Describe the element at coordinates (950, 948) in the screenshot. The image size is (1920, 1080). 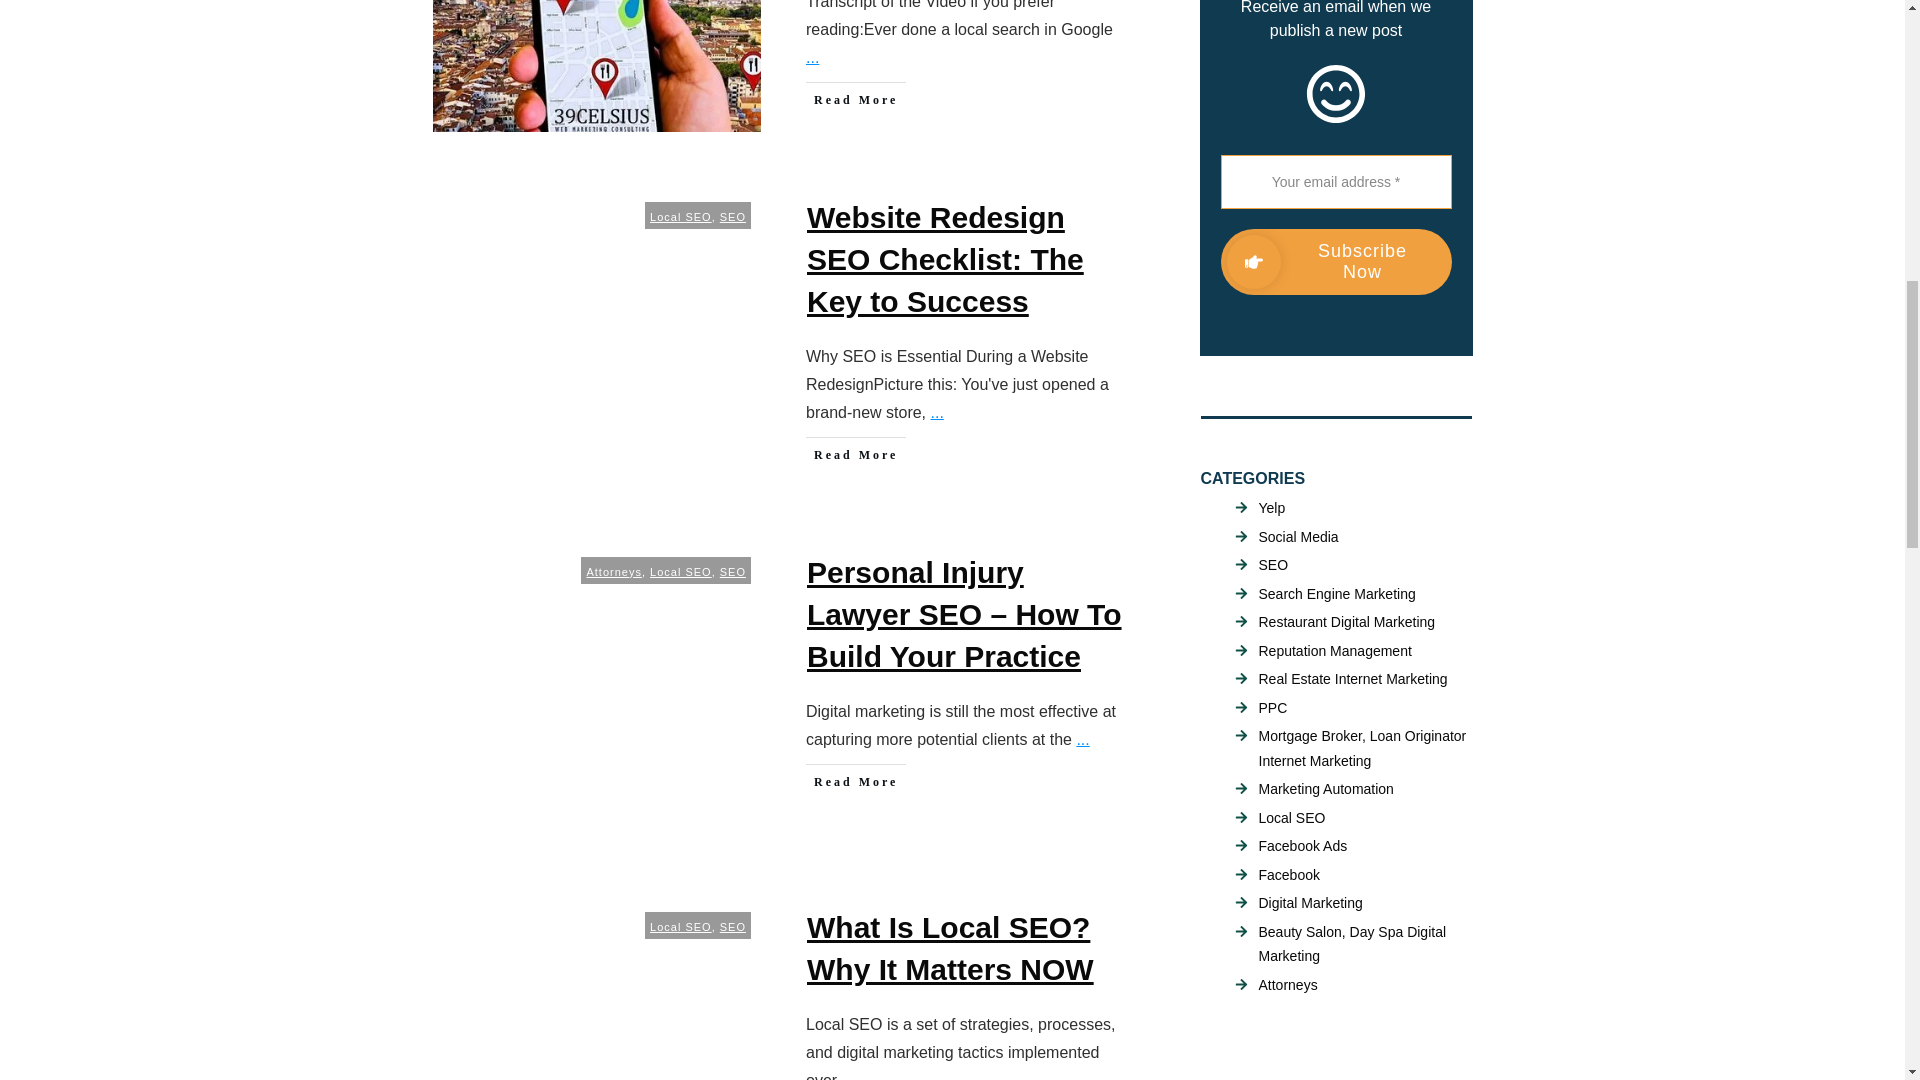
I see `What Is Local SEO? Why It Matters NOW` at that location.